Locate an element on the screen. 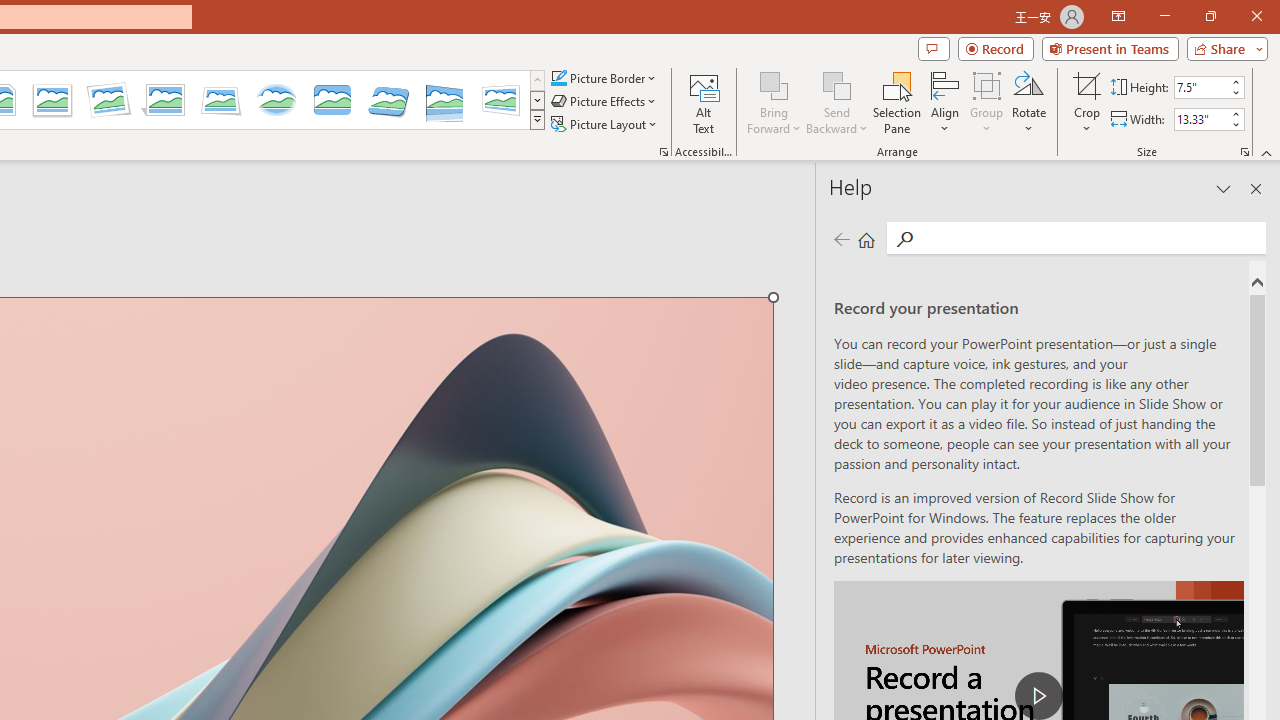 Image resolution: width=1280 pixels, height=720 pixels. Class: NetUIImage is located at coordinates (537, 119).